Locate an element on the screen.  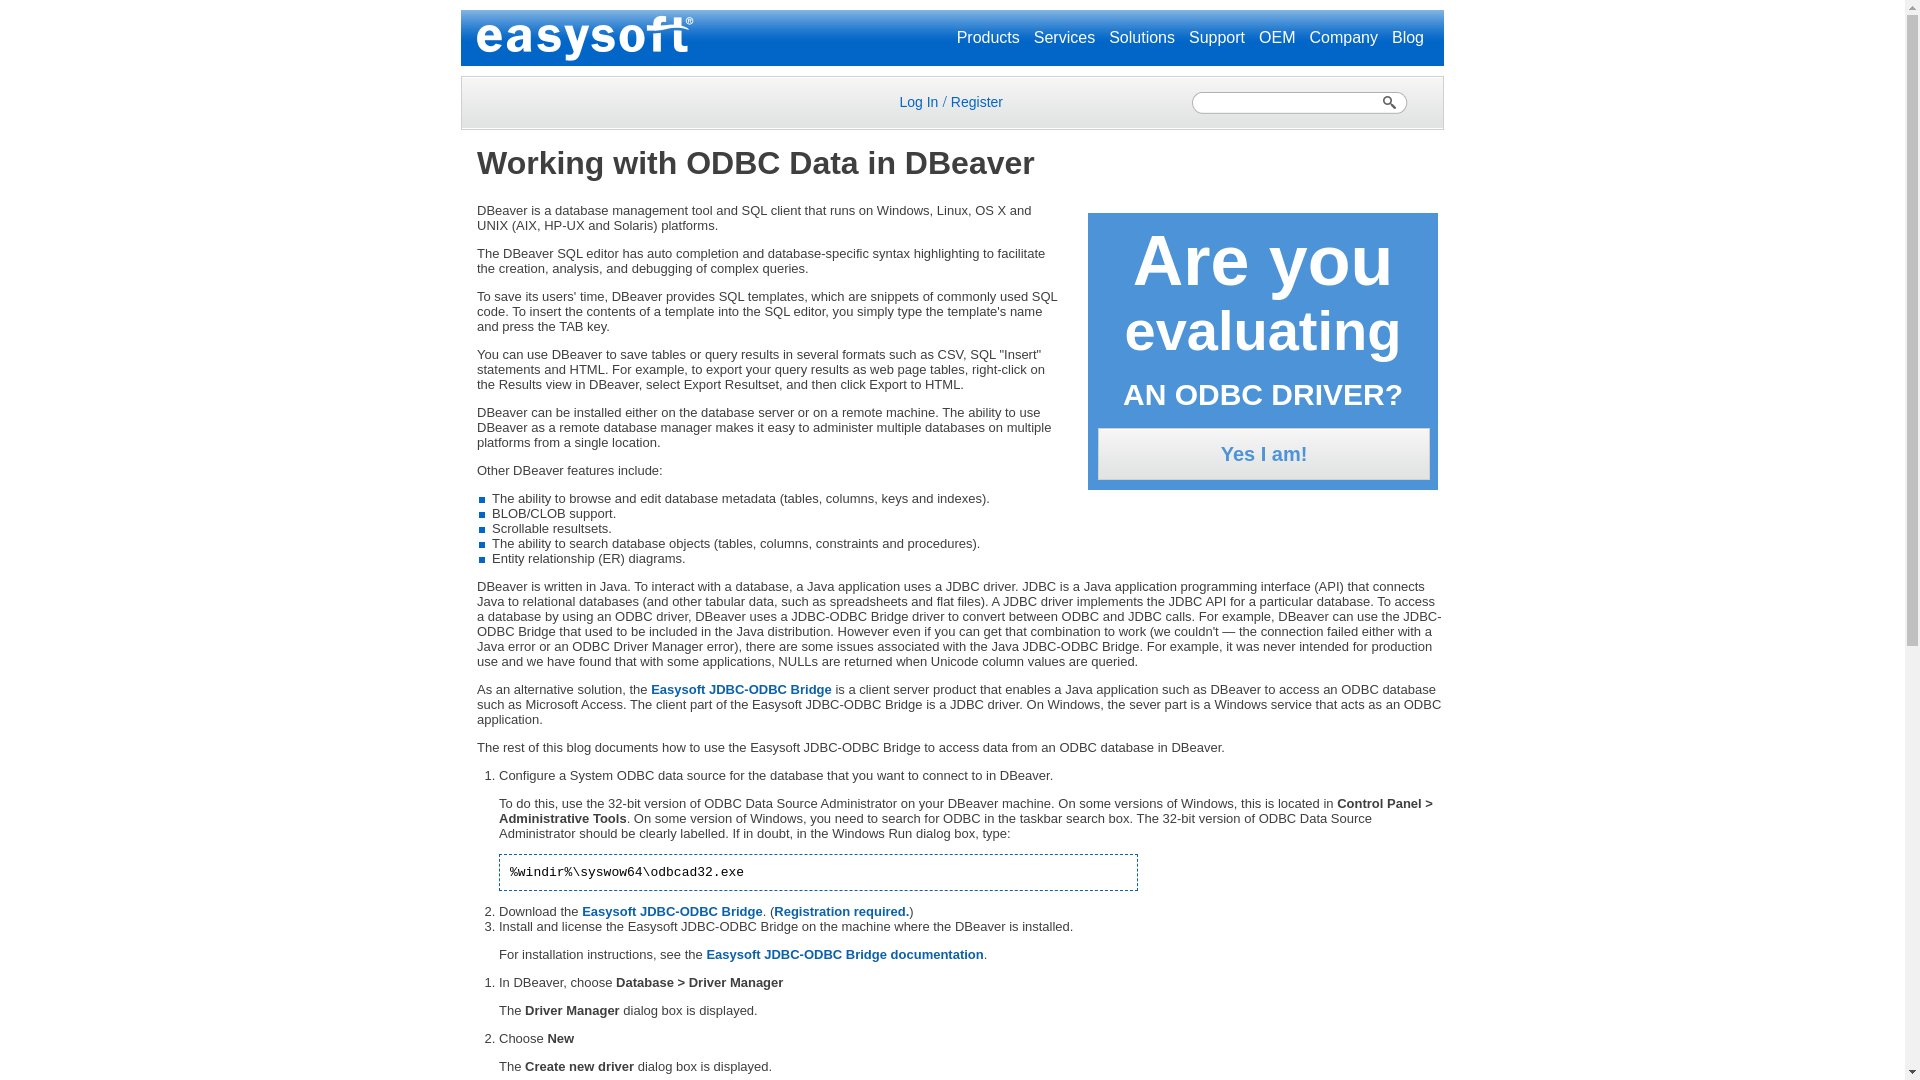
Blog is located at coordinates (1408, 38).